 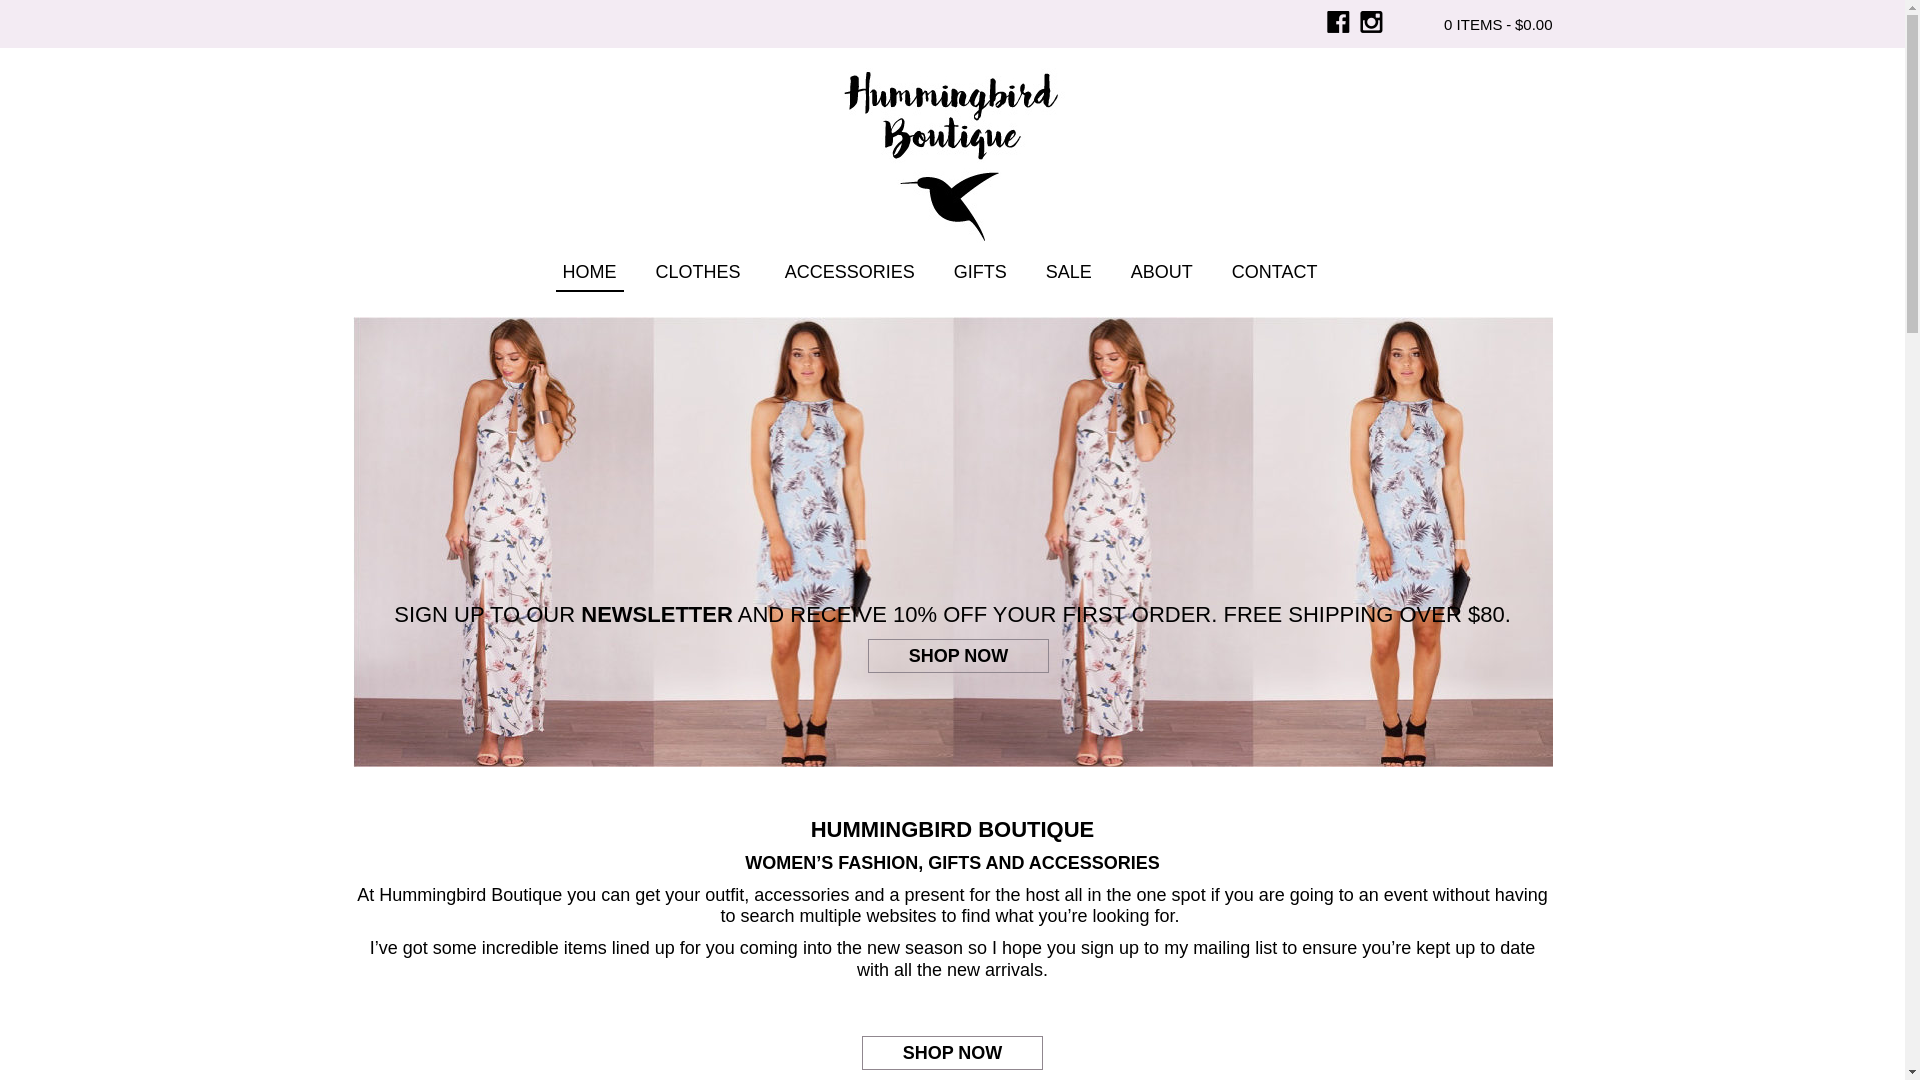 What do you see at coordinates (1069, 276) in the screenshot?
I see `SALE` at bounding box center [1069, 276].